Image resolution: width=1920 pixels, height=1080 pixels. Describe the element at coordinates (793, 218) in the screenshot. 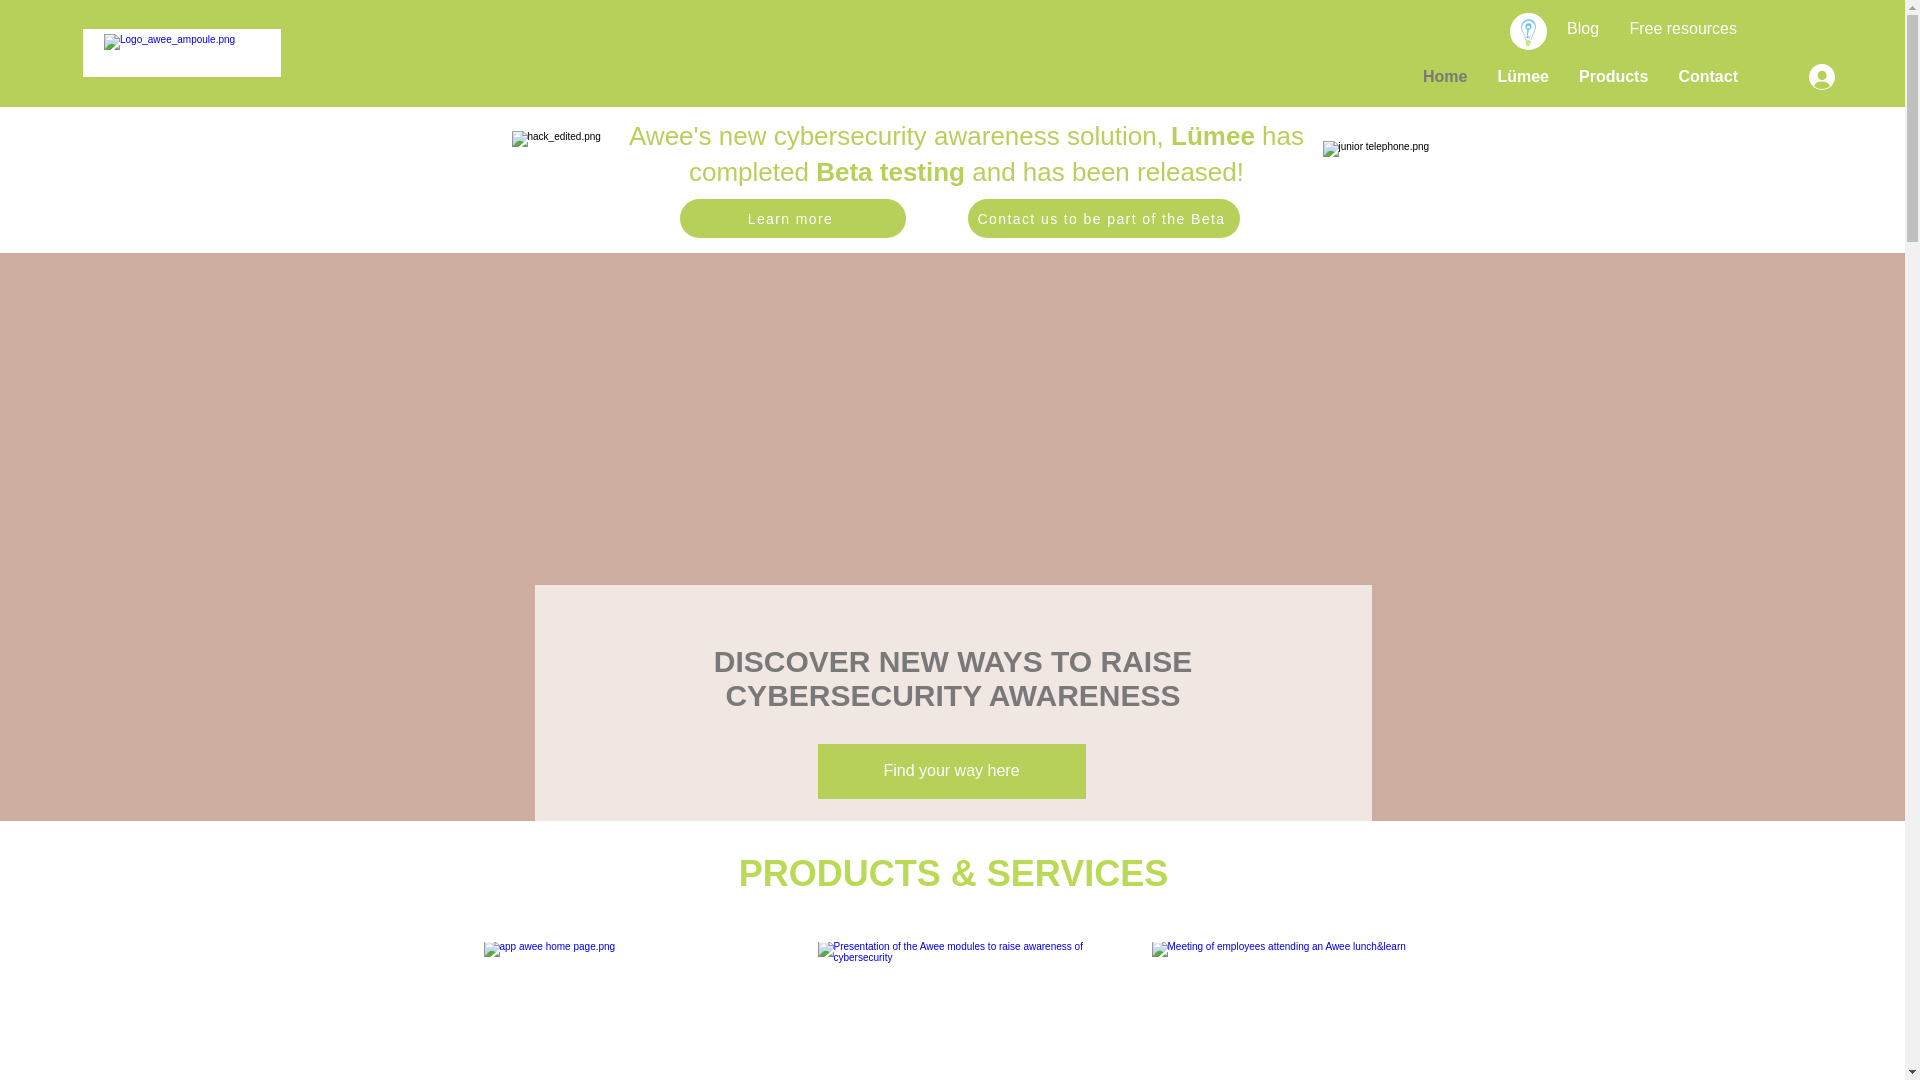

I see `Learn more` at that location.